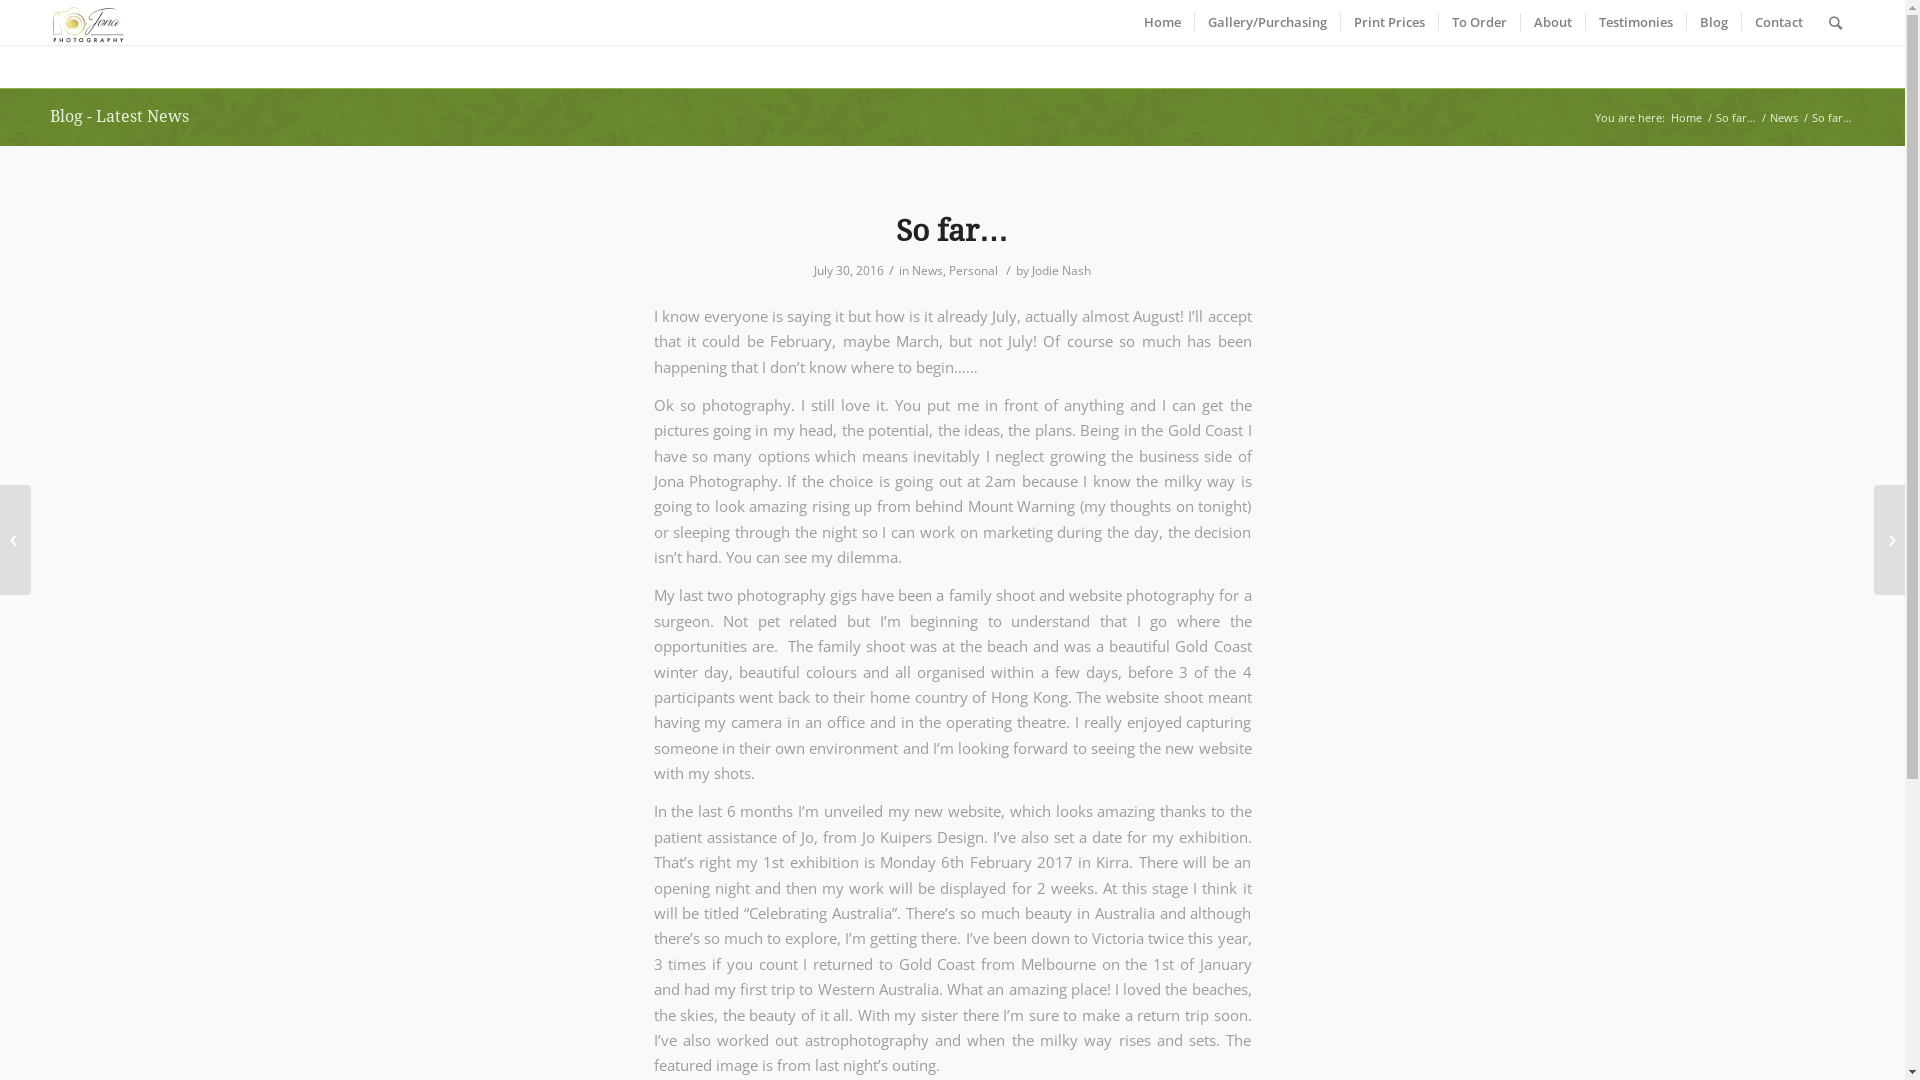 Image resolution: width=1920 pixels, height=1080 pixels. Describe the element at coordinates (928, 270) in the screenshot. I see `News` at that location.